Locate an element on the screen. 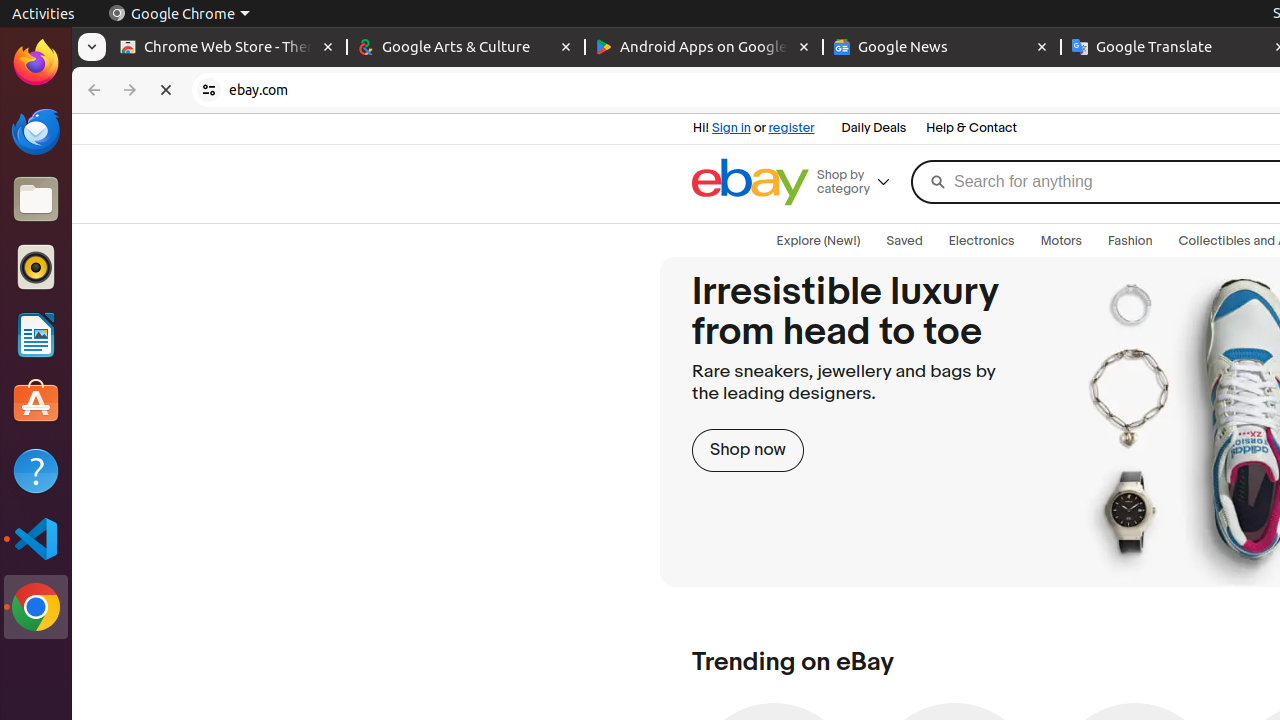 This screenshot has width=1280, height=720. Explore (New!) is located at coordinates (818, 241).